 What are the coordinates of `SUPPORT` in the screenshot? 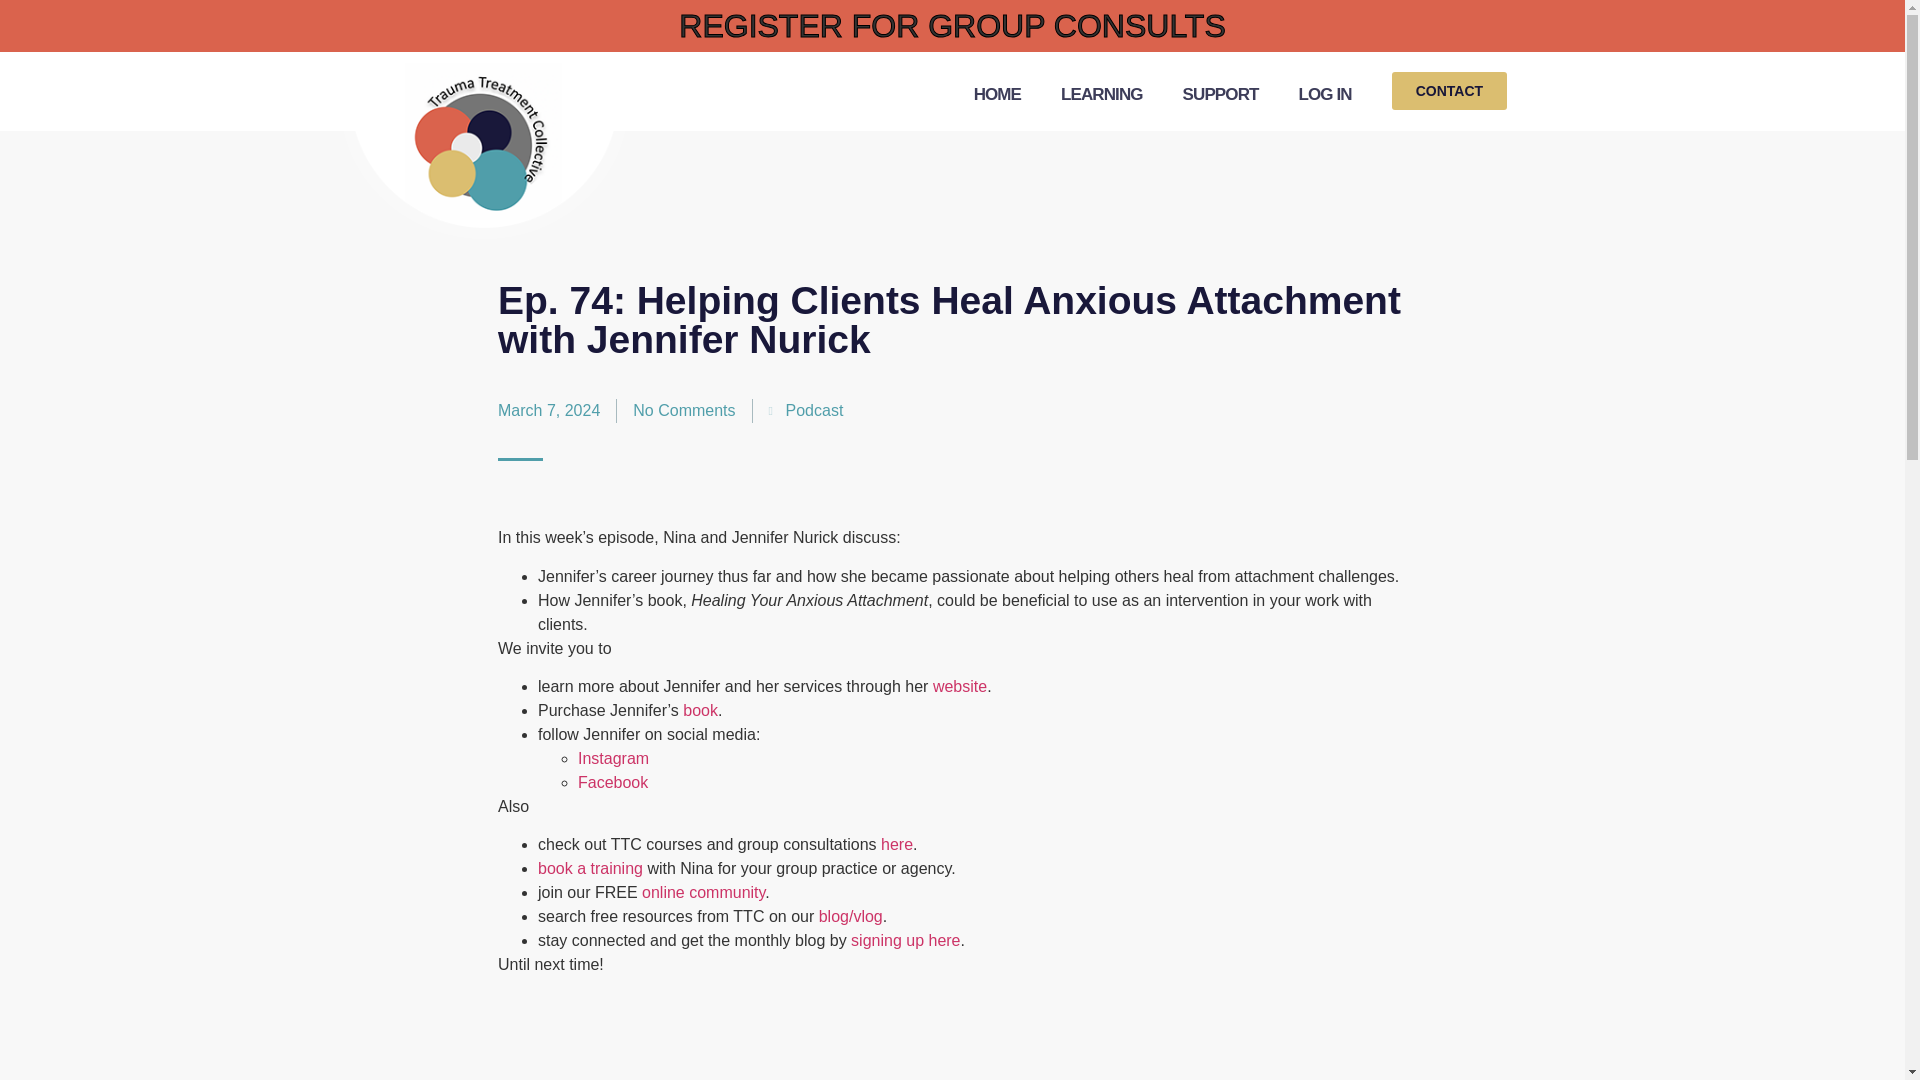 It's located at (1220, 94).